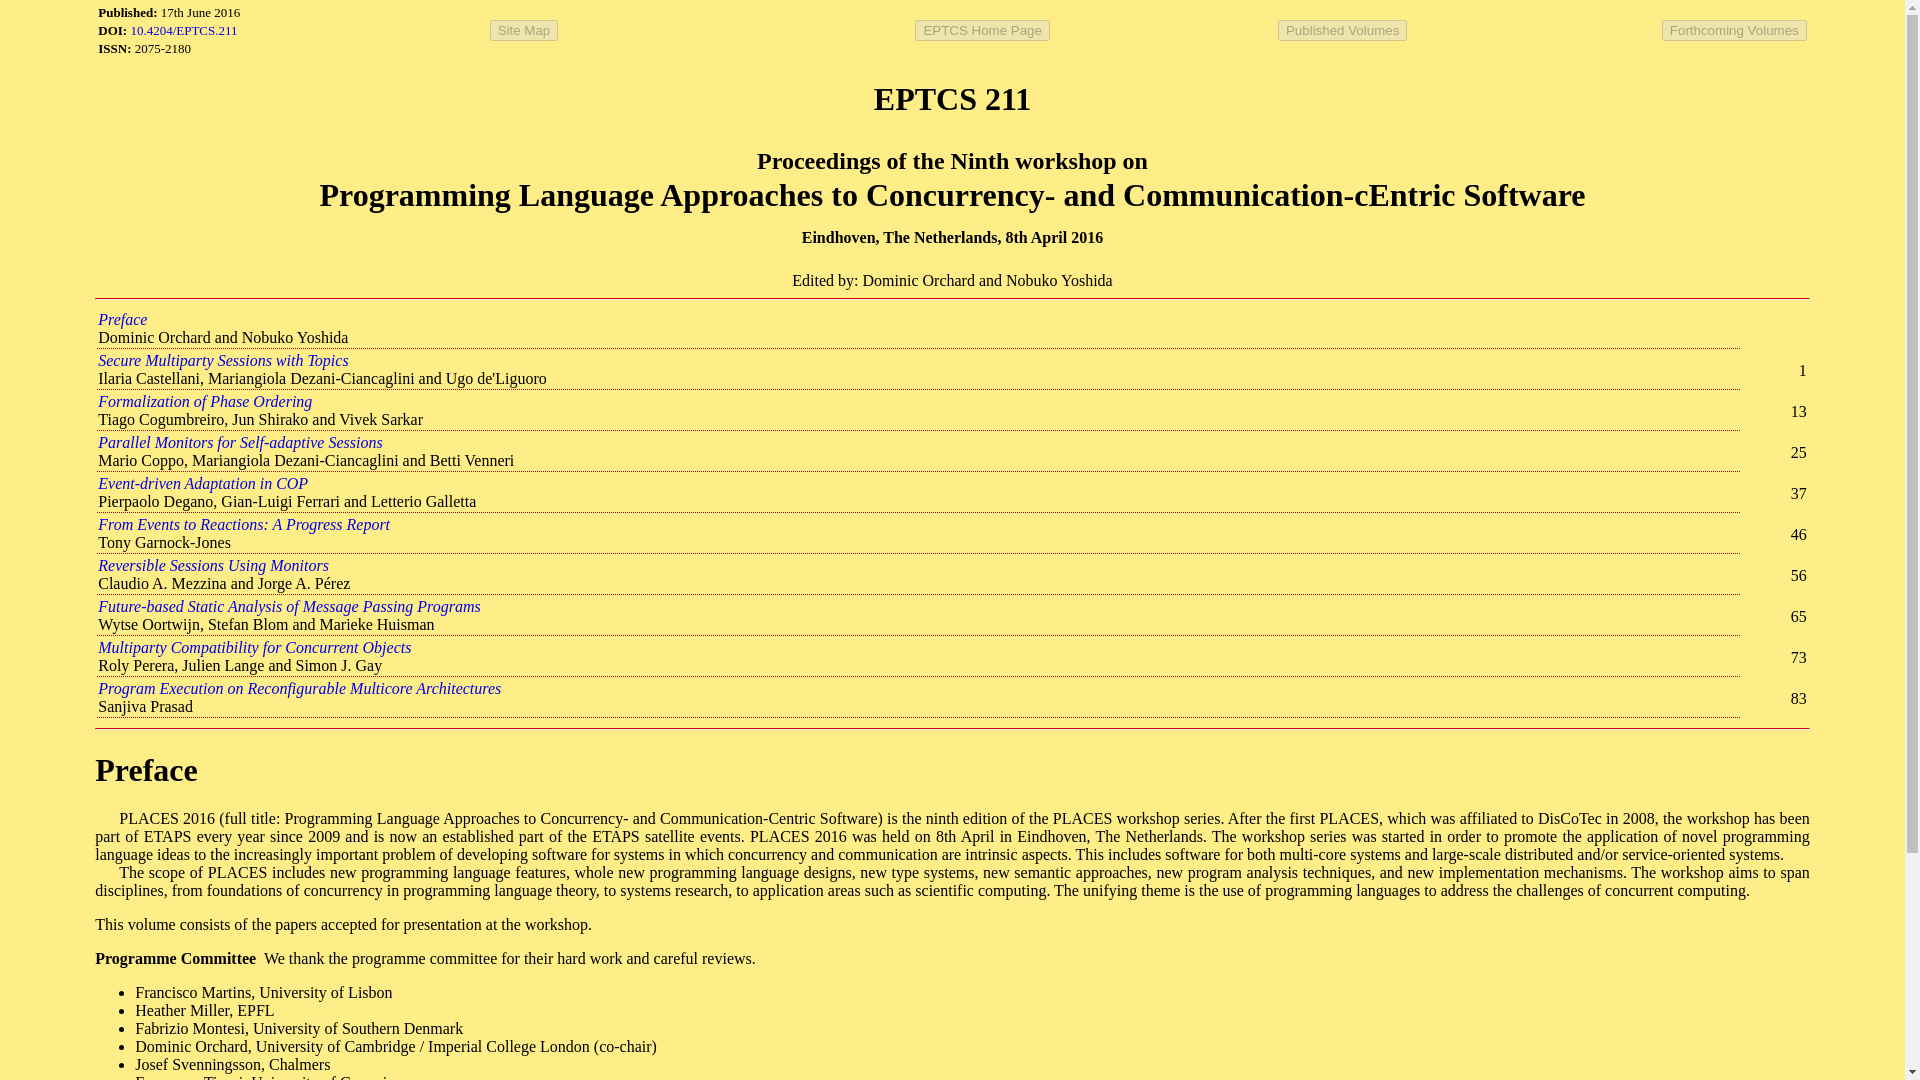 The width and height of the screenshot is (1920, 1080). I want to click on Preface, so click(122, 320).